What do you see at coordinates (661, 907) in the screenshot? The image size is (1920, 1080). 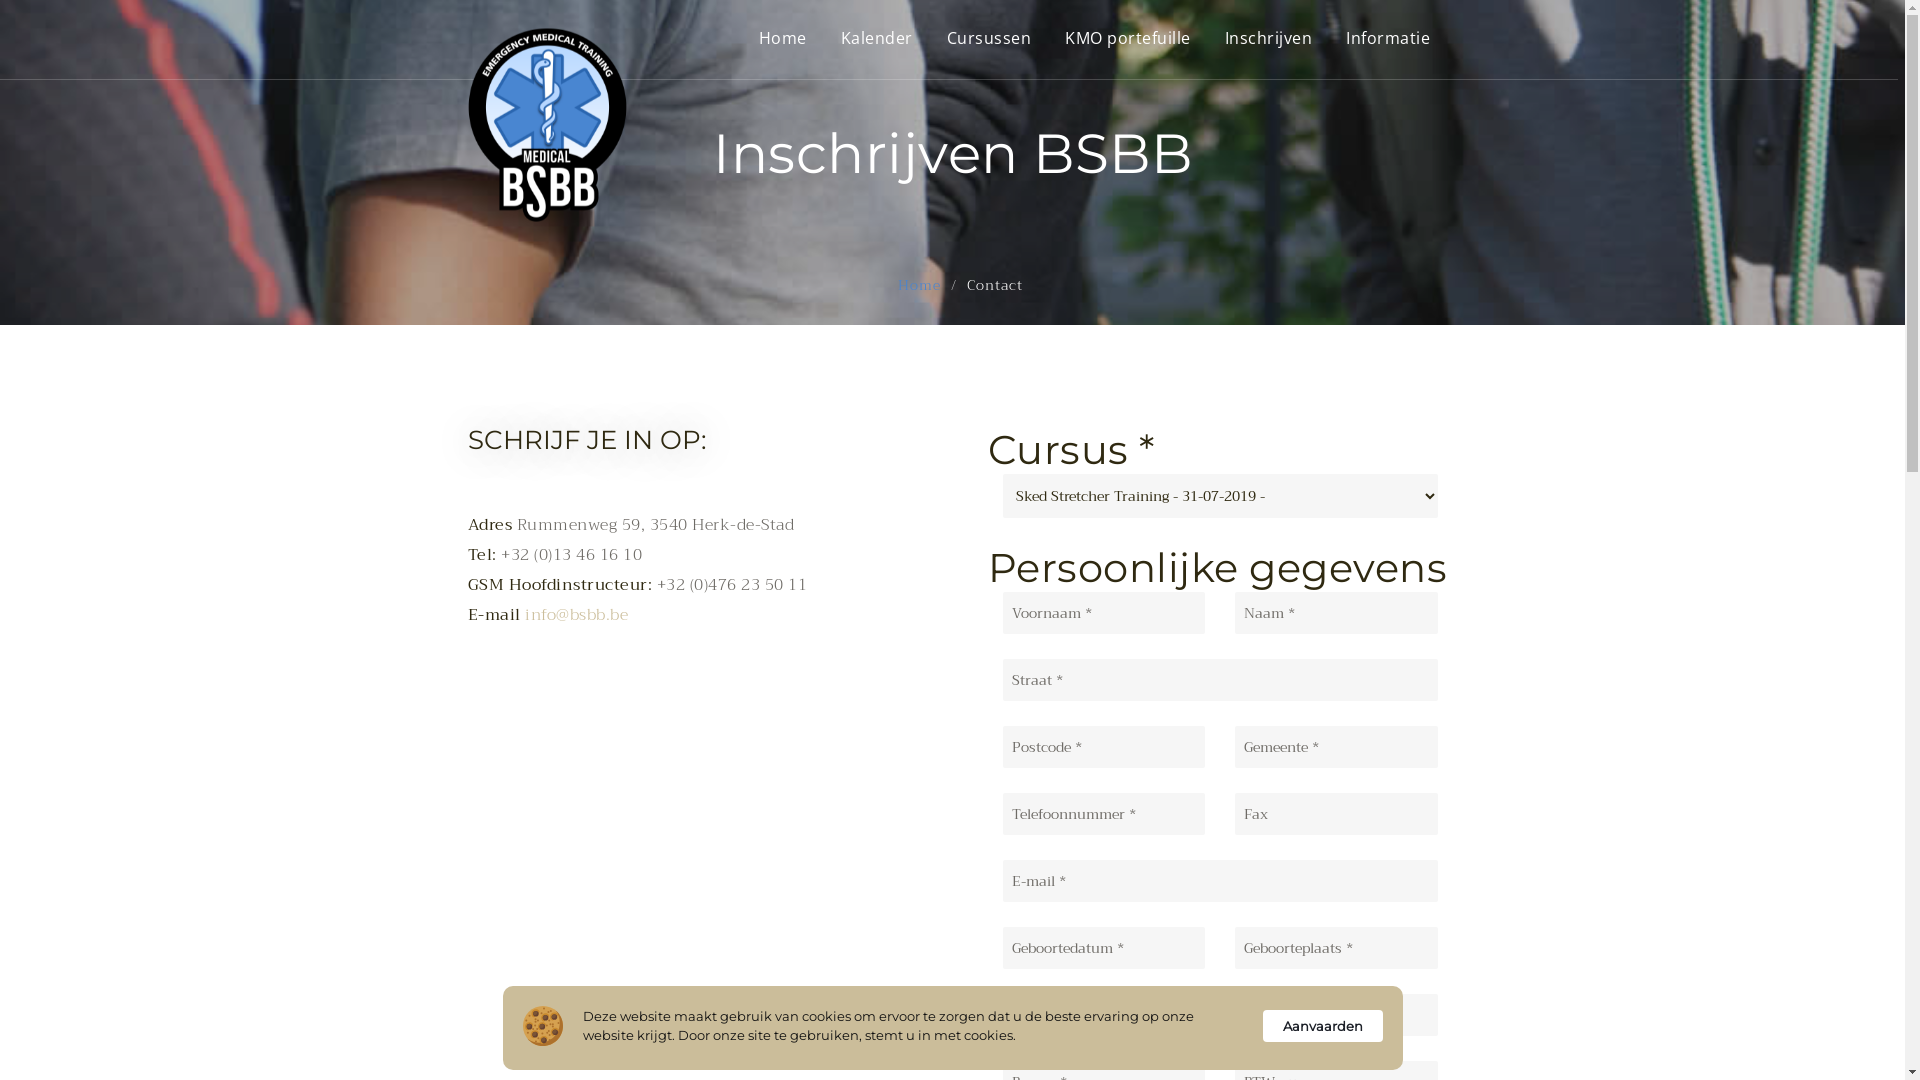 I see `Basisklimset` at bounding box center [661, 907].